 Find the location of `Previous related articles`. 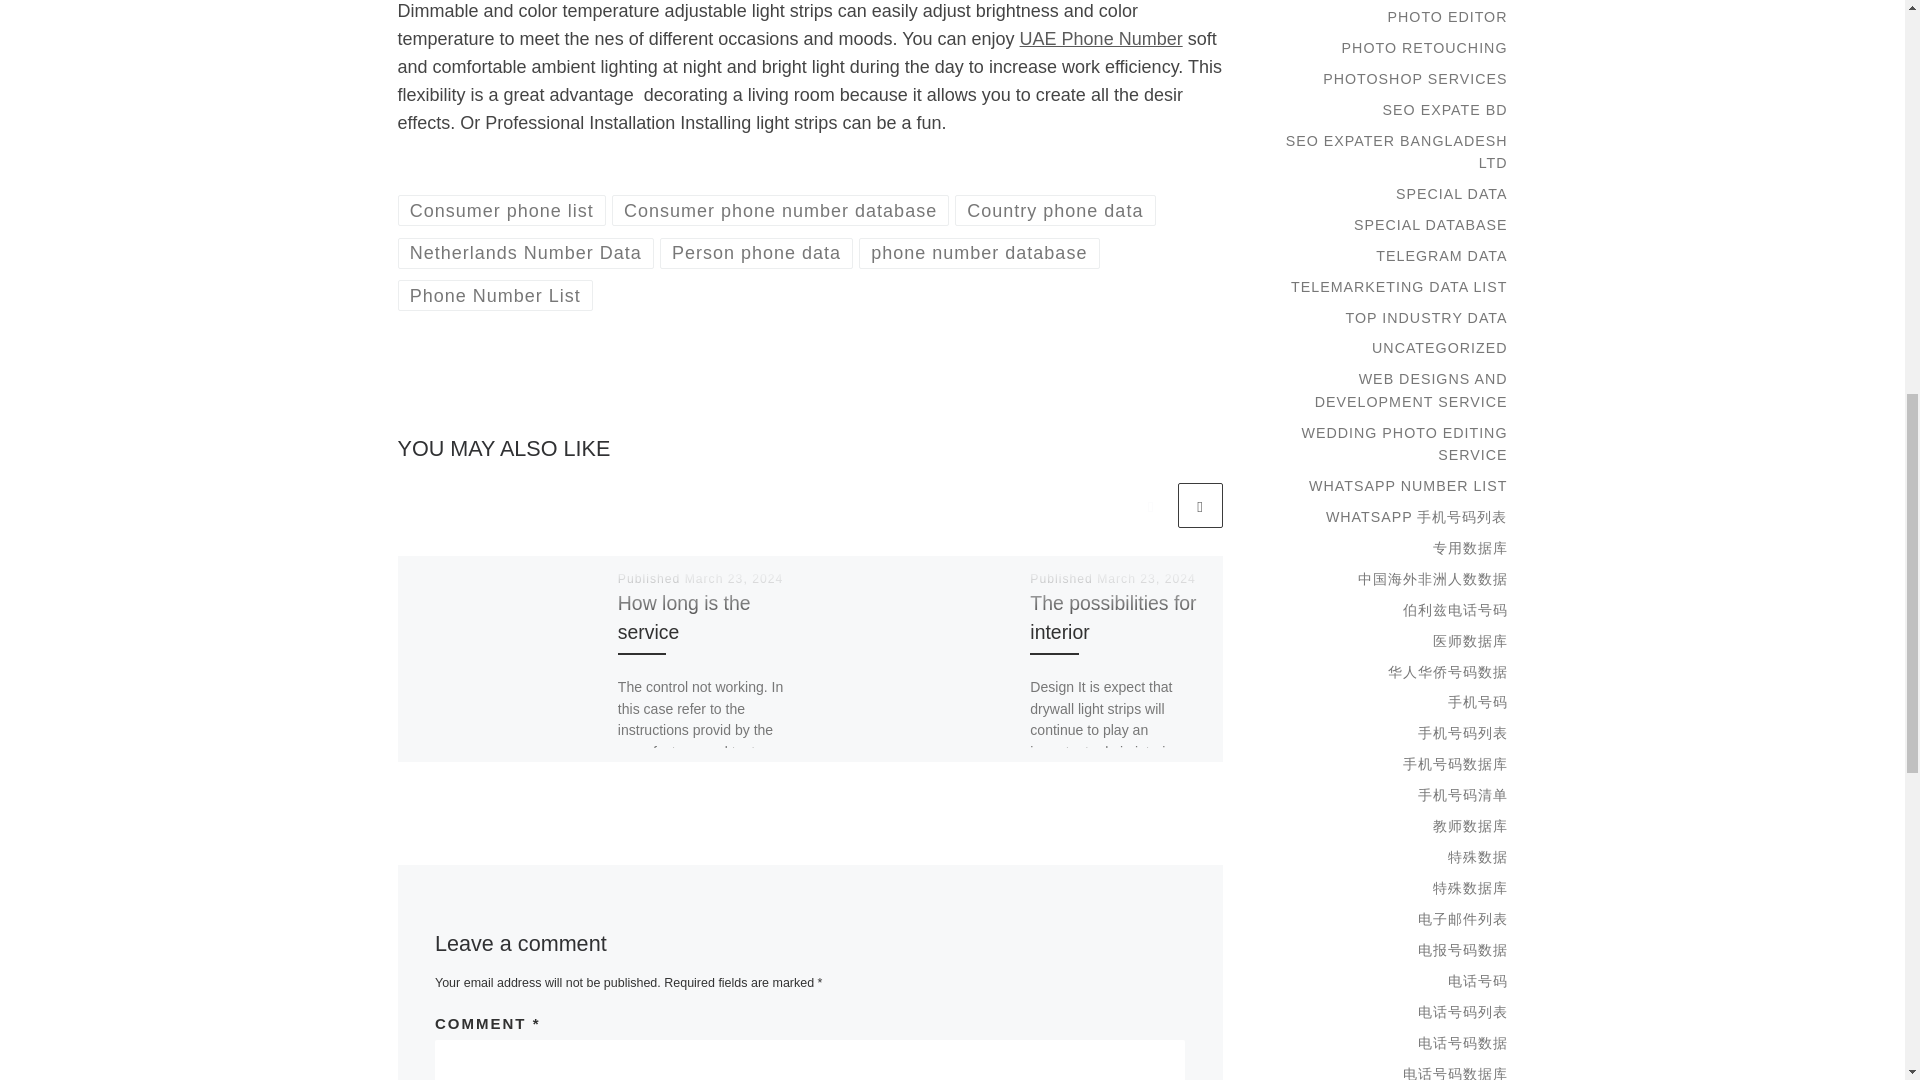

Previous related articles is located at coordinates (1150, 505).